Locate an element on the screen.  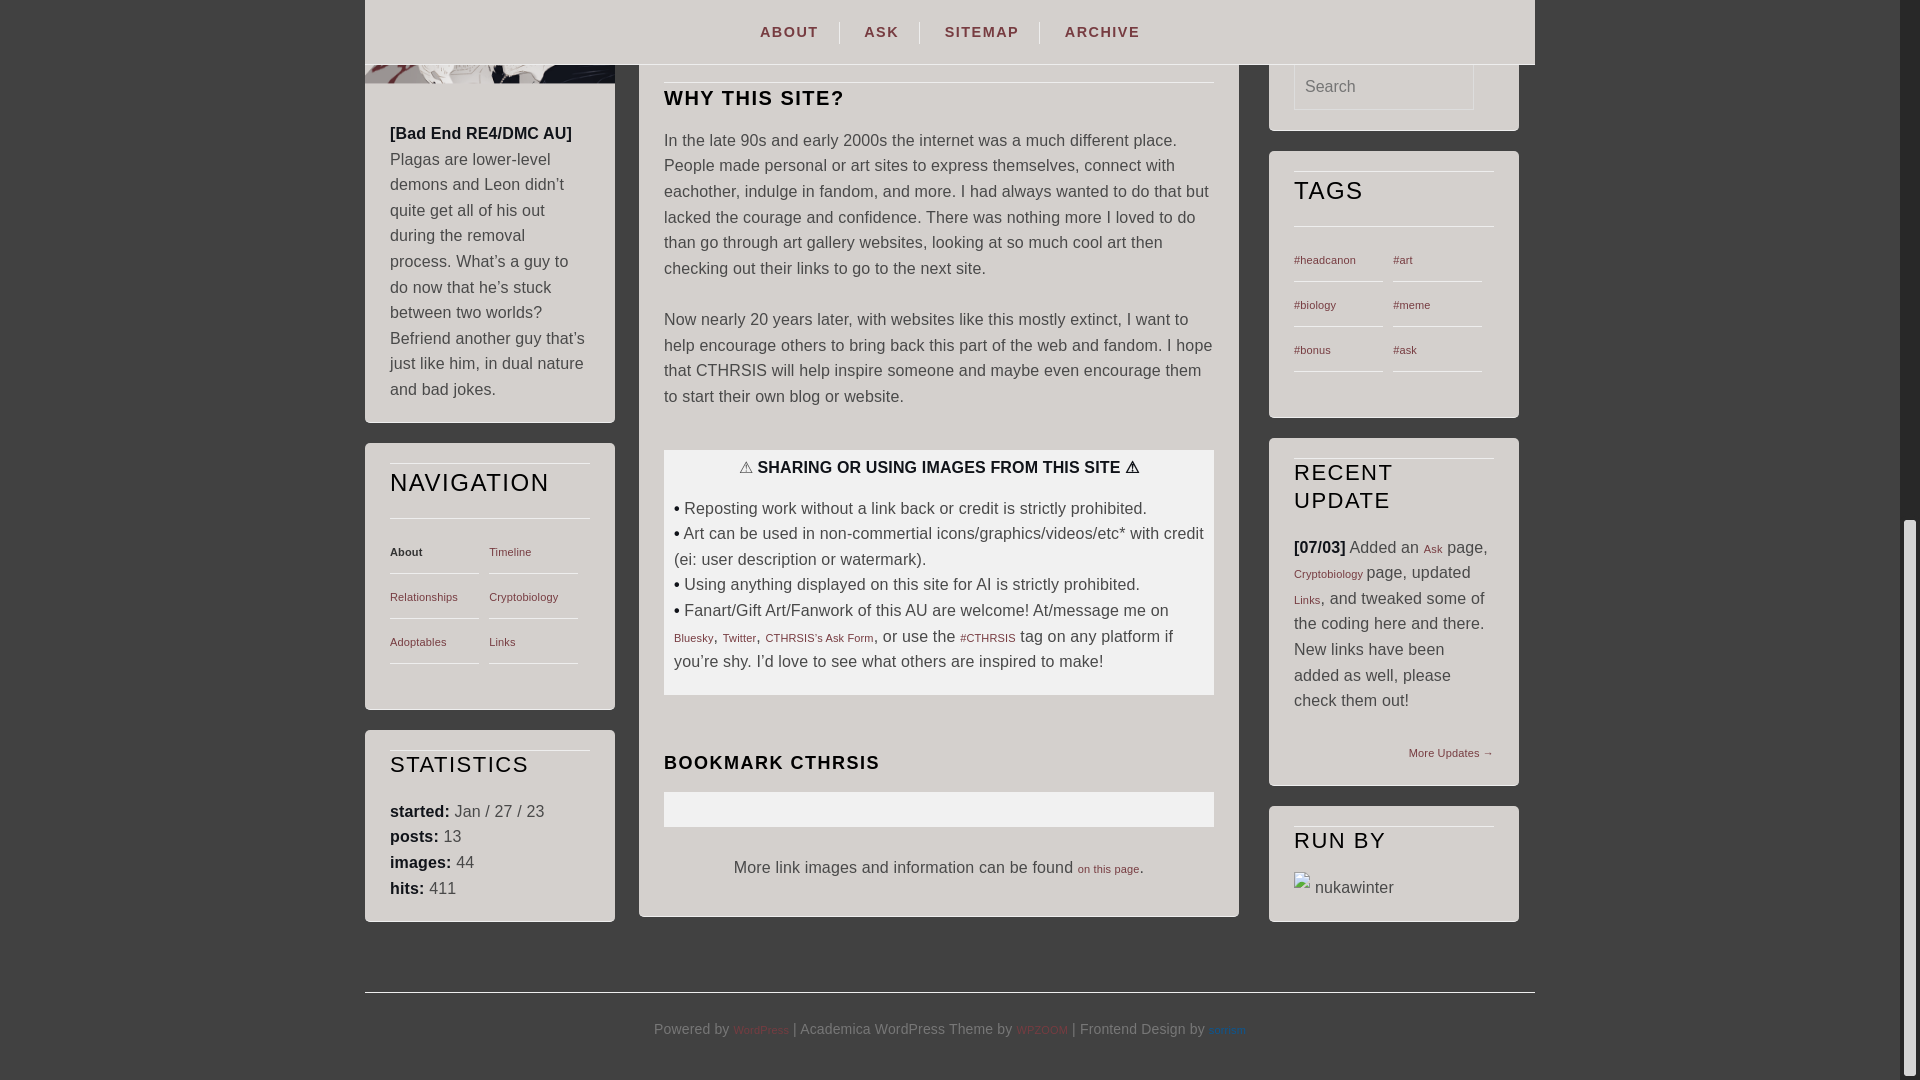
Bluesky is located at coordinates (694, 637).